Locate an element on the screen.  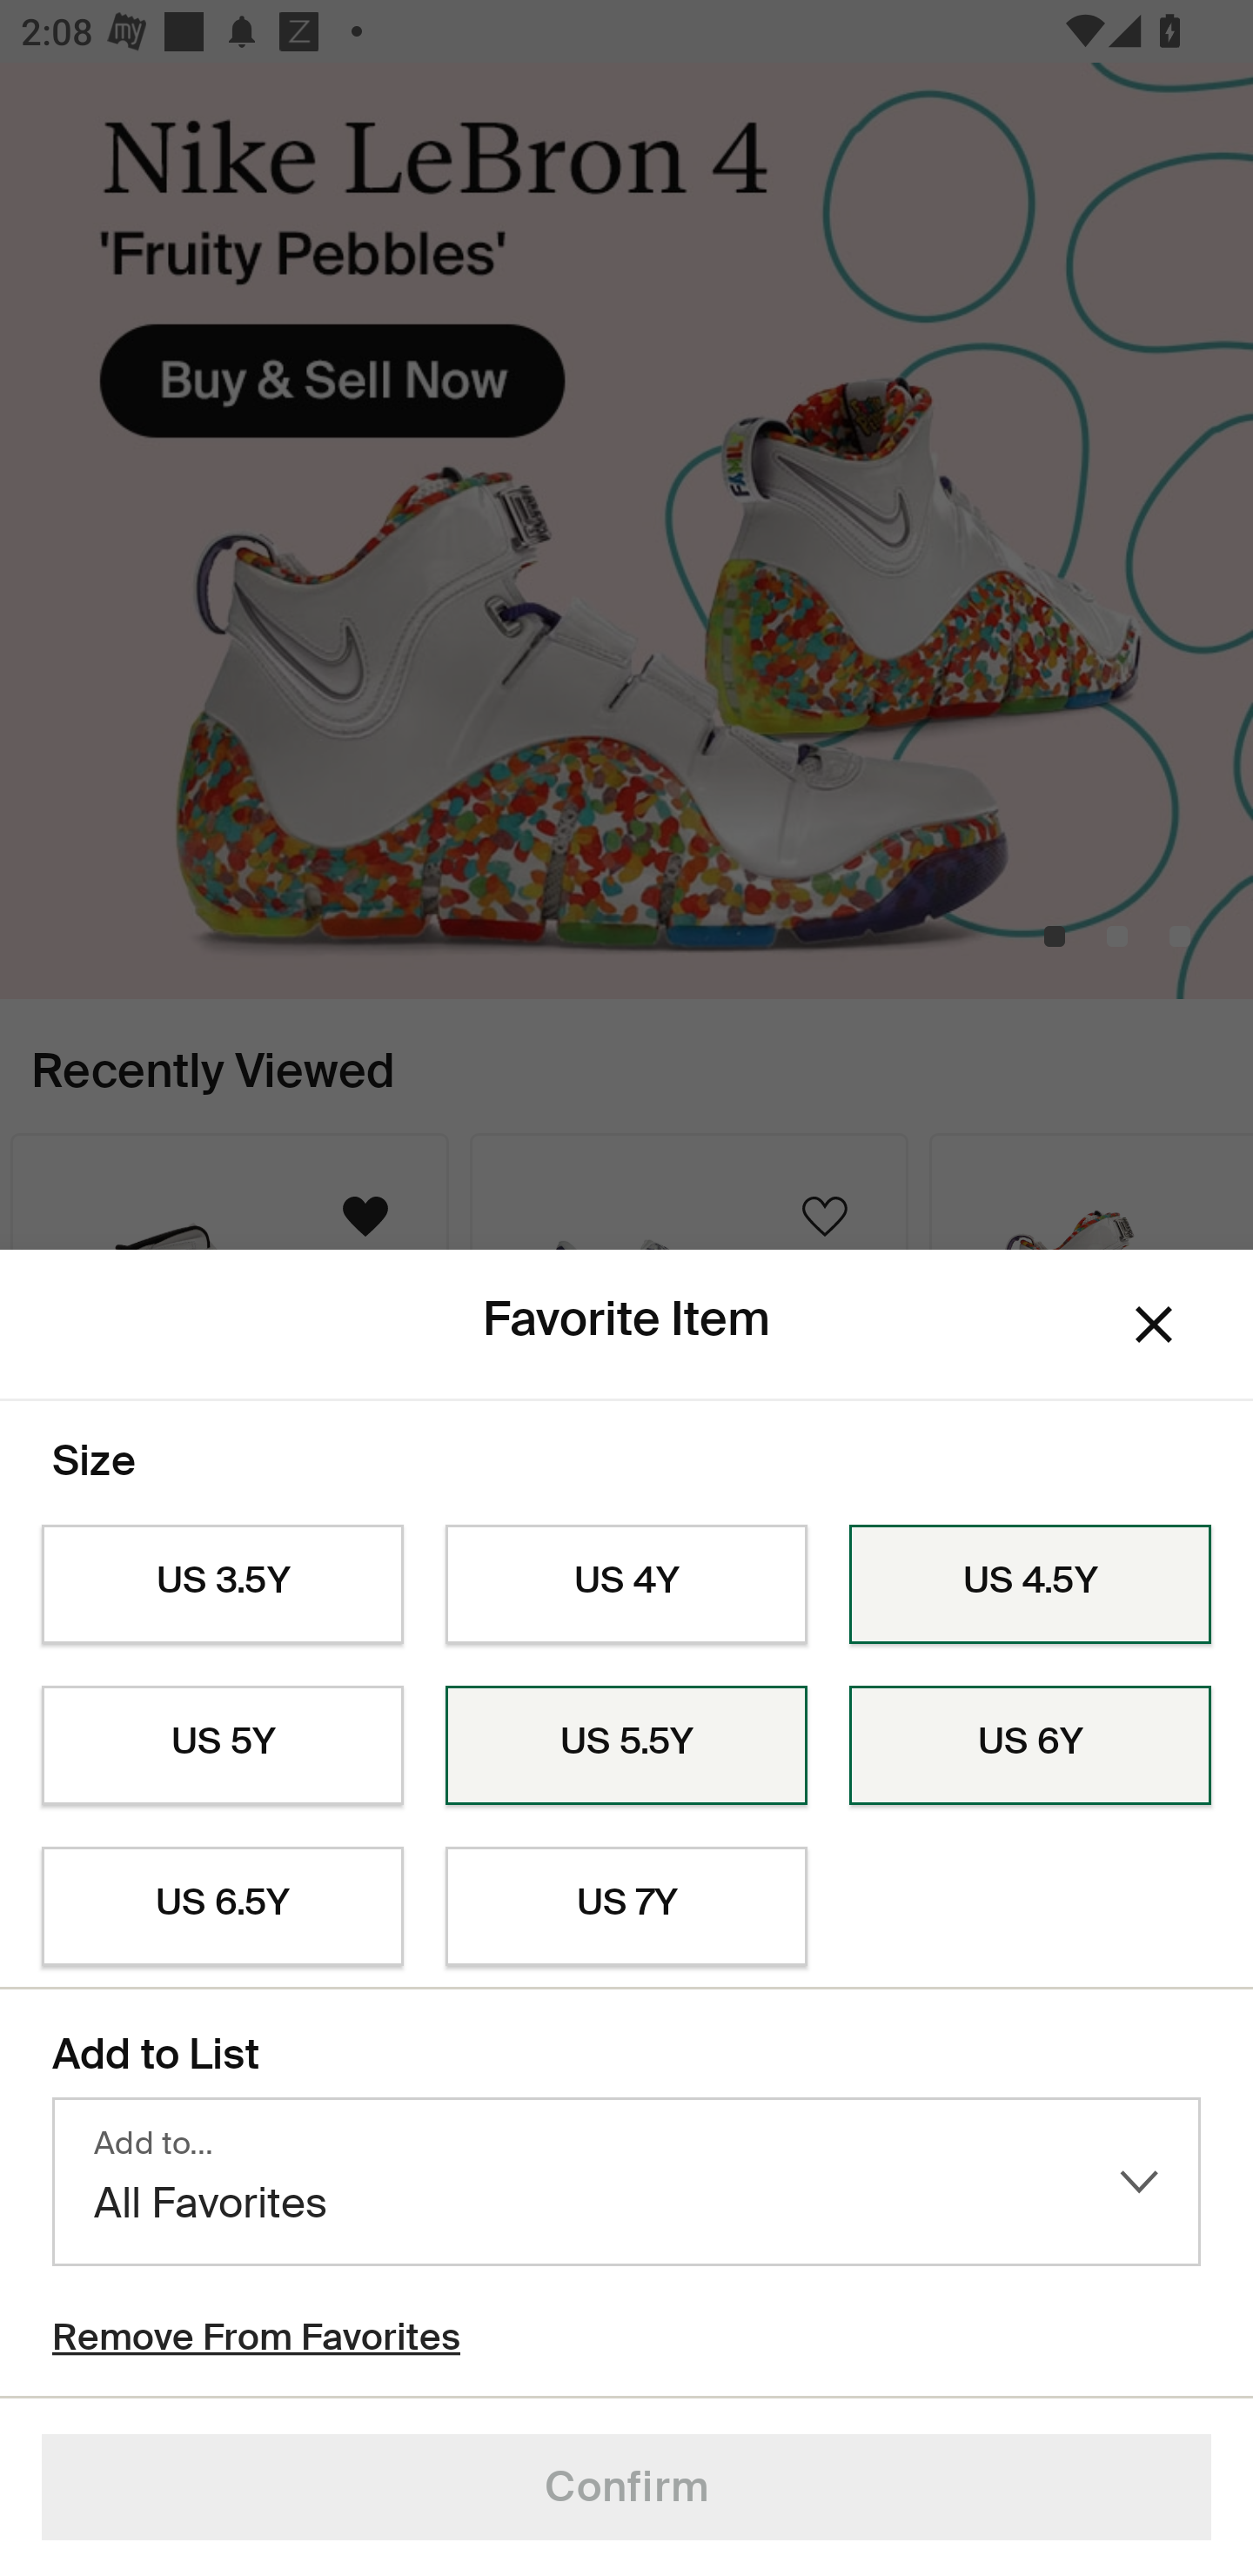
Confirm is located at coordinates (626, 2487).